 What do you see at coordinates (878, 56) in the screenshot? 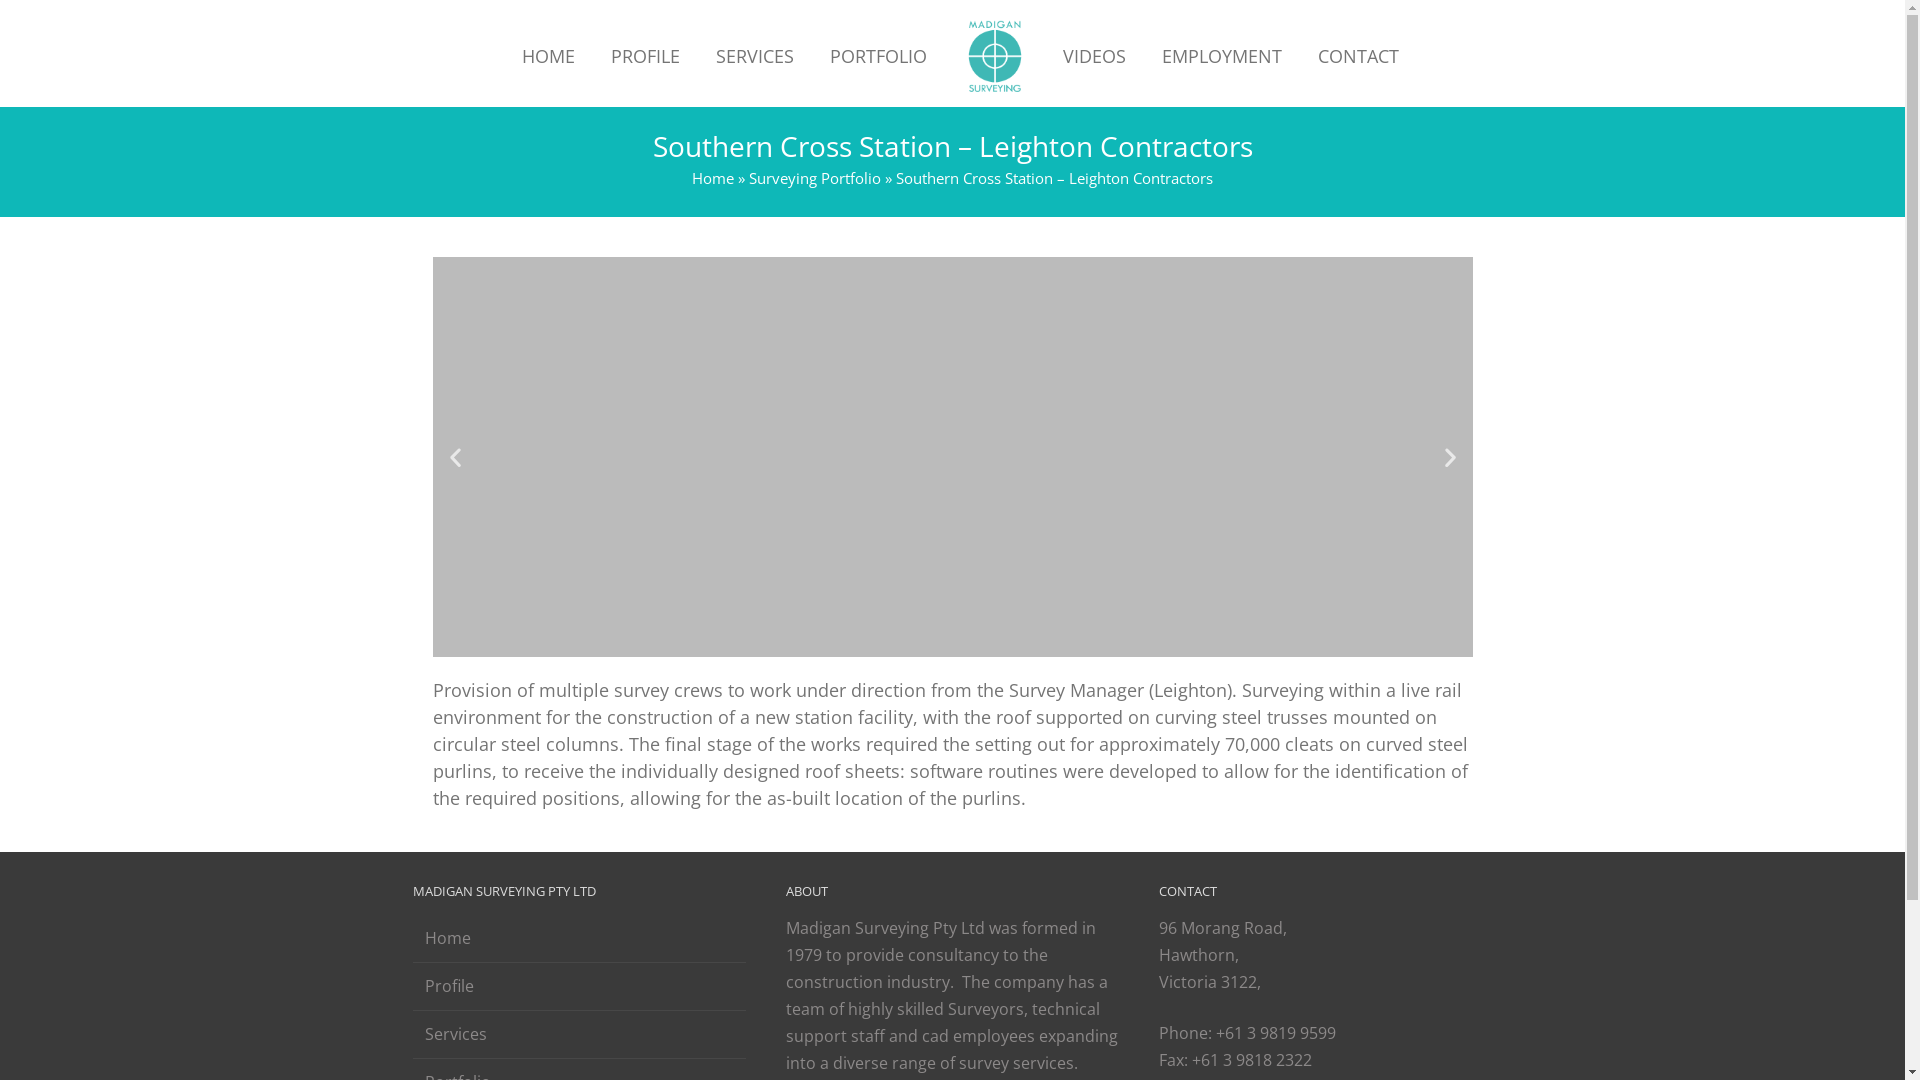
I see `PORTFOLIO` at bounding box center [878, 56].